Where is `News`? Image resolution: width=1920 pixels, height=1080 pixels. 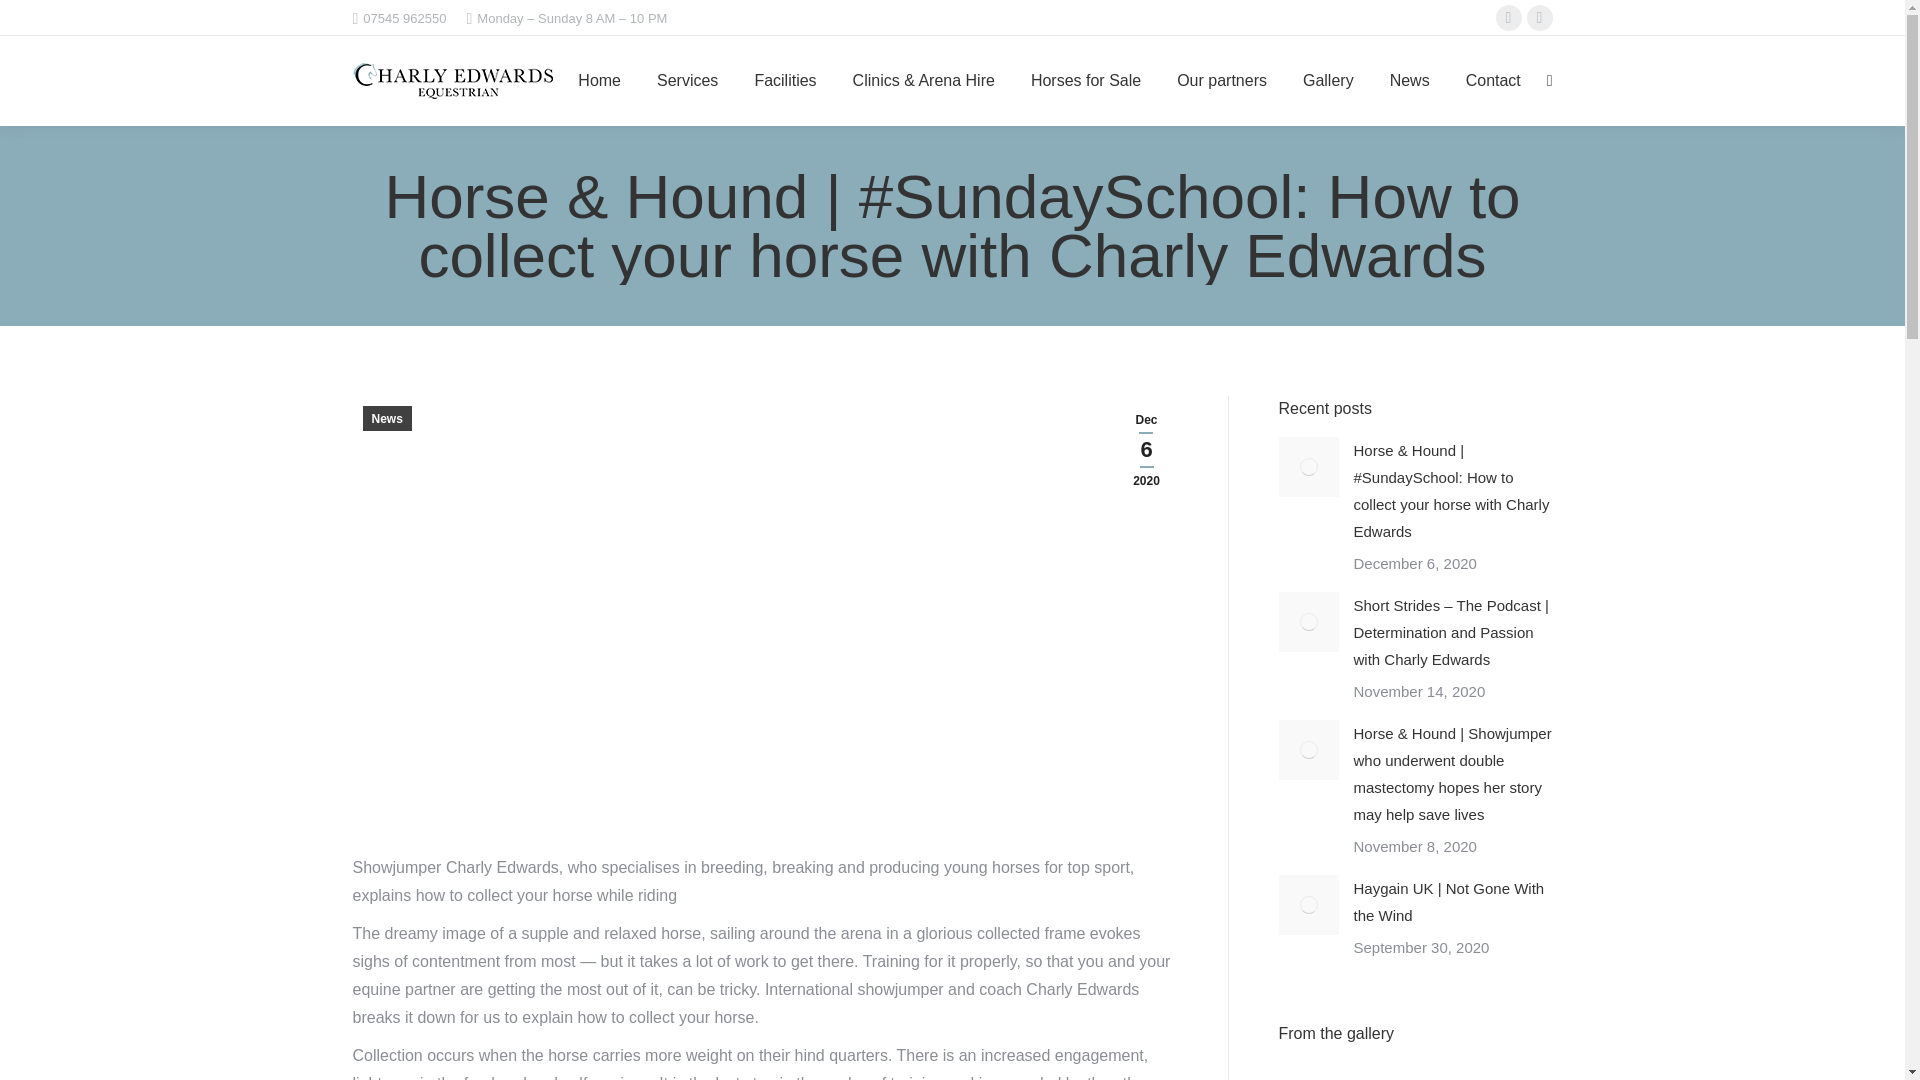
News is located at coordinates (386, 418).